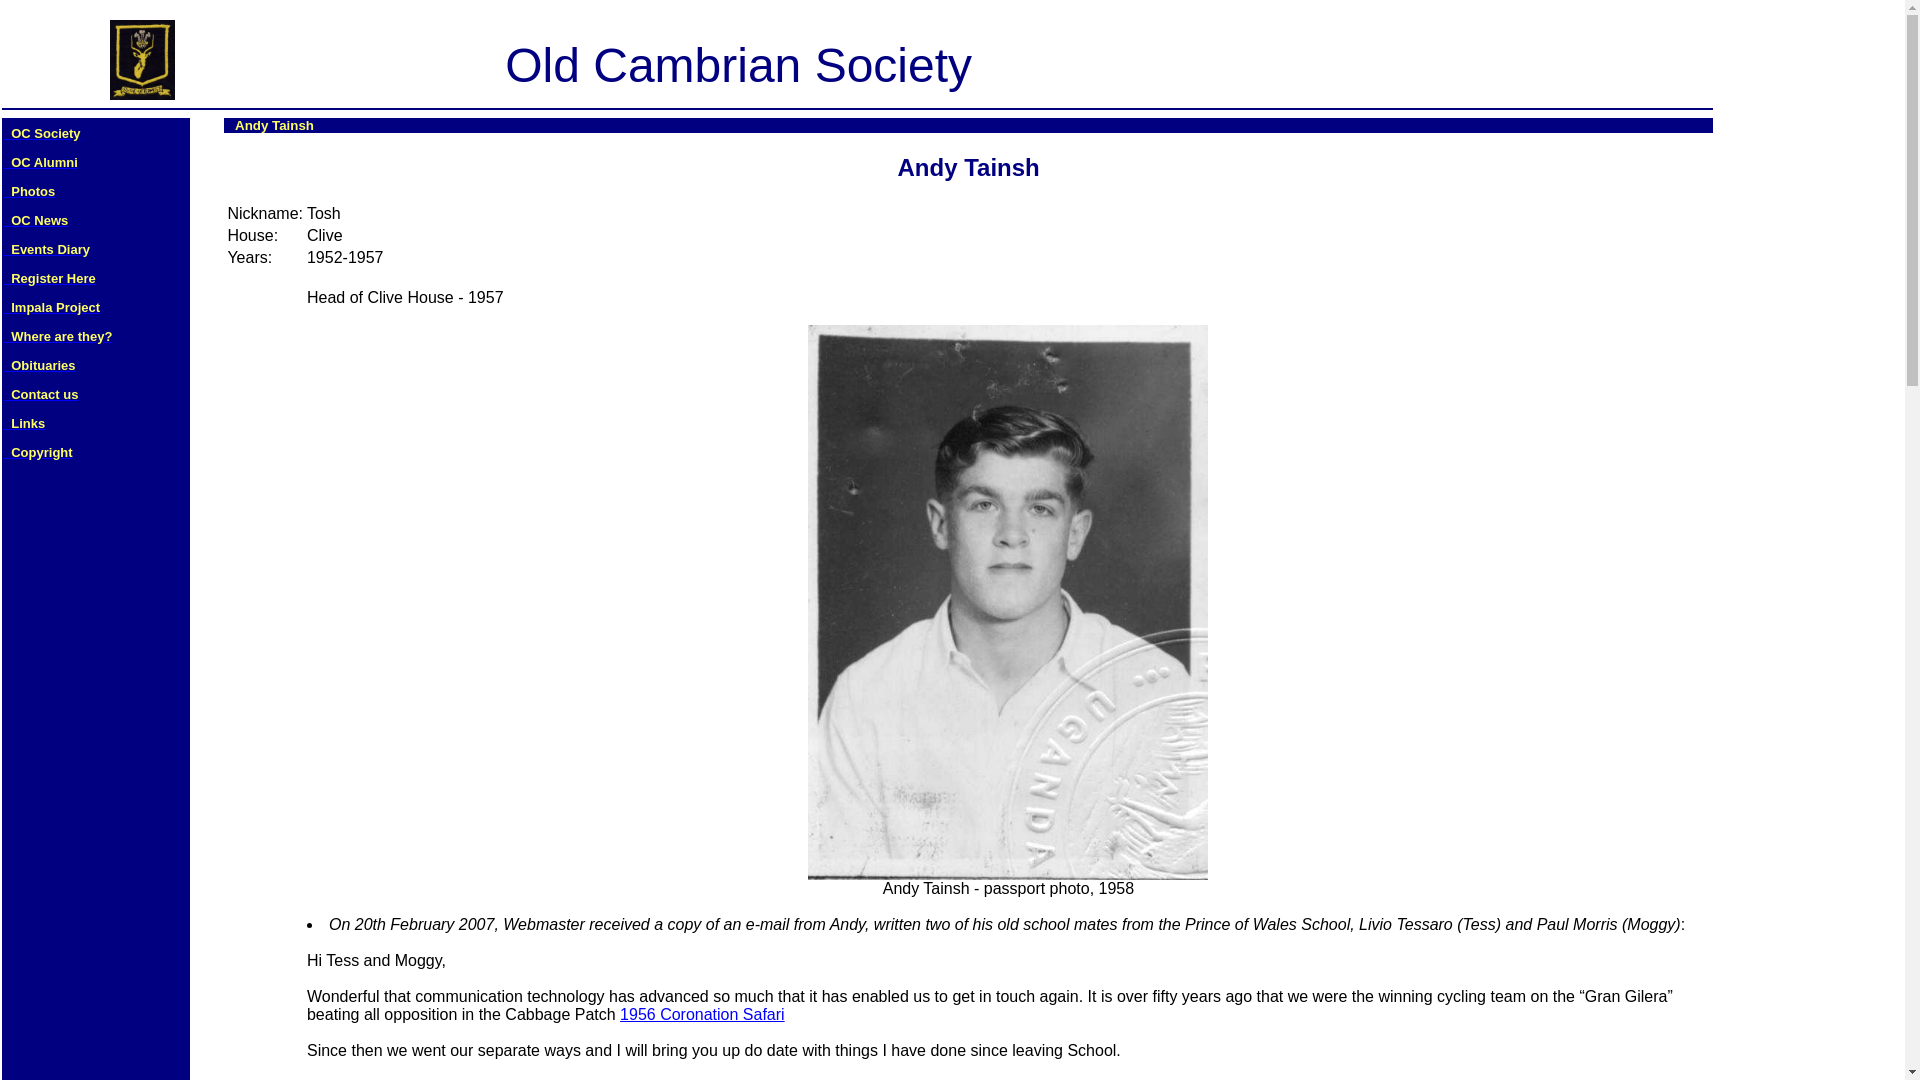 The width and height of the screenshot is (1920, 1080). I want to click on   OC Society, so click(42, 132).